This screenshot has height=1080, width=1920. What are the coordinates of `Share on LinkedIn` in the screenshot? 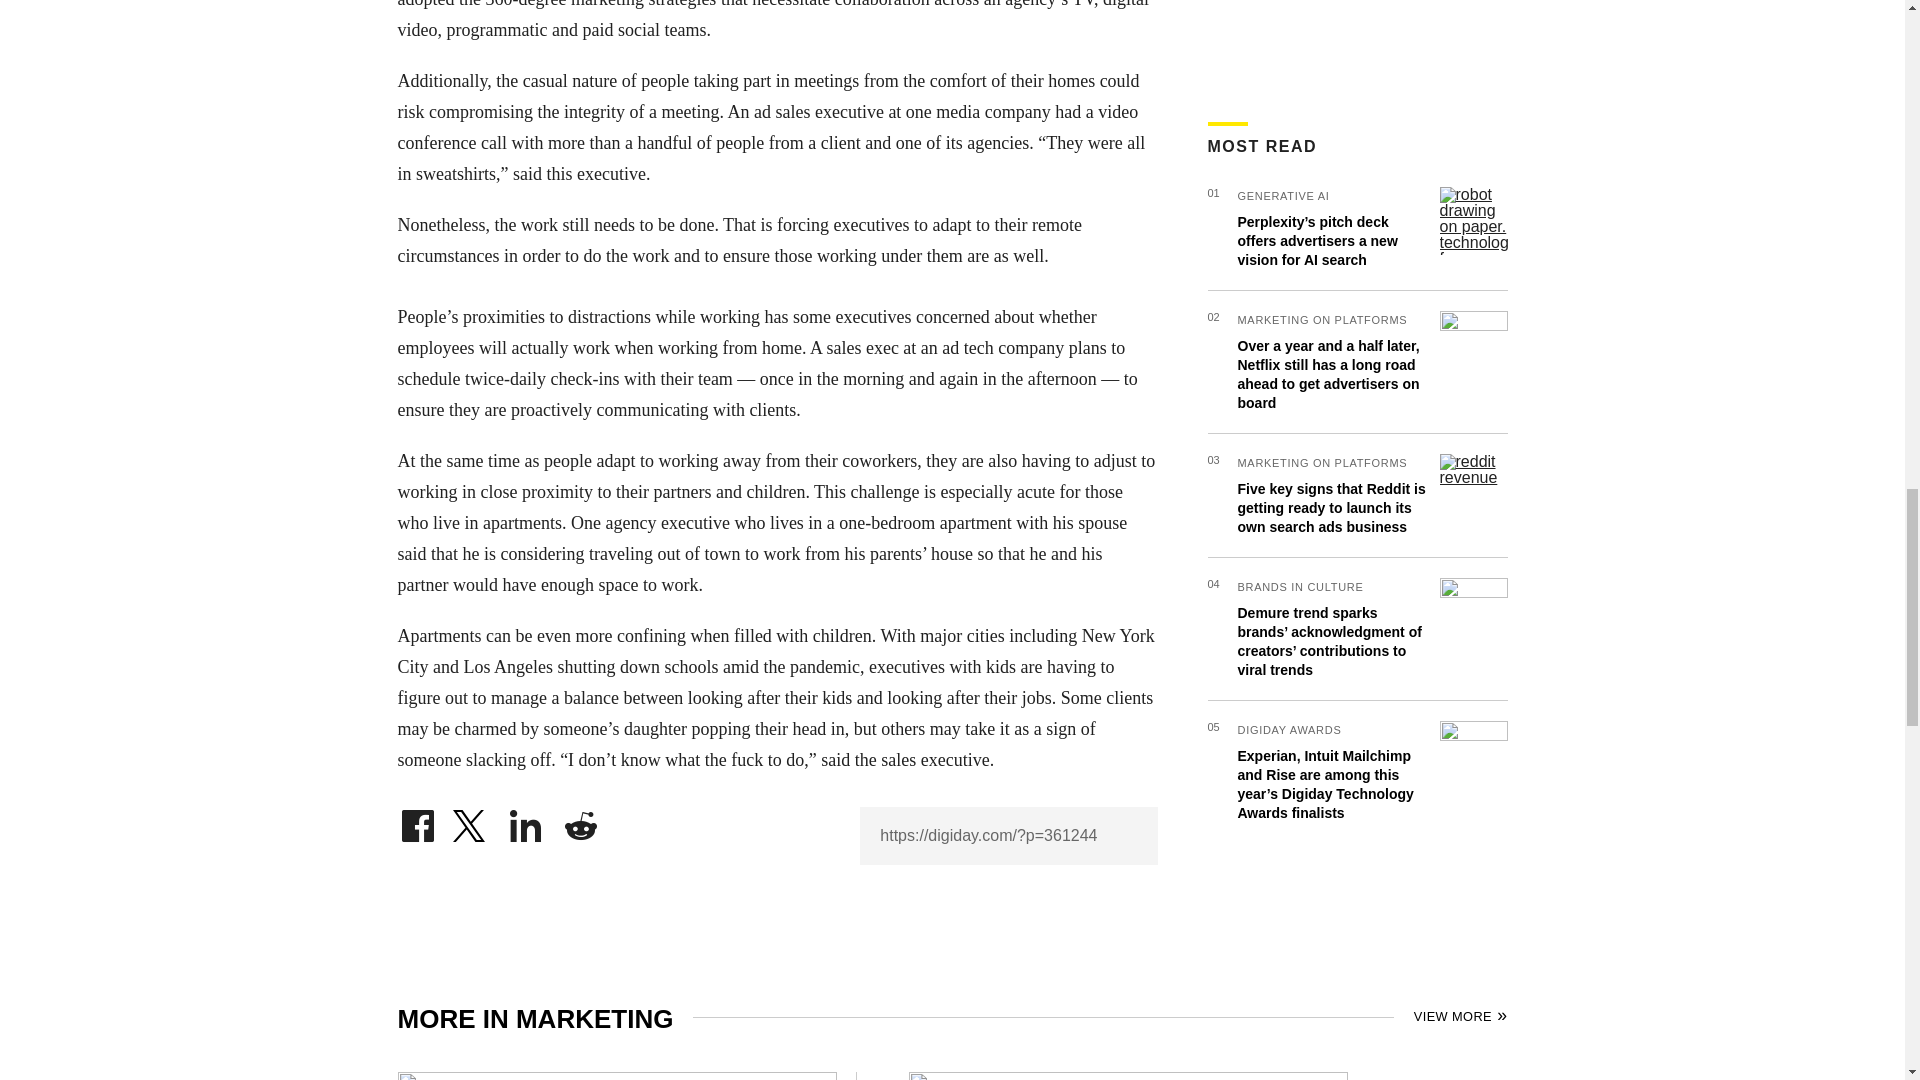 It's located at (526, 820).